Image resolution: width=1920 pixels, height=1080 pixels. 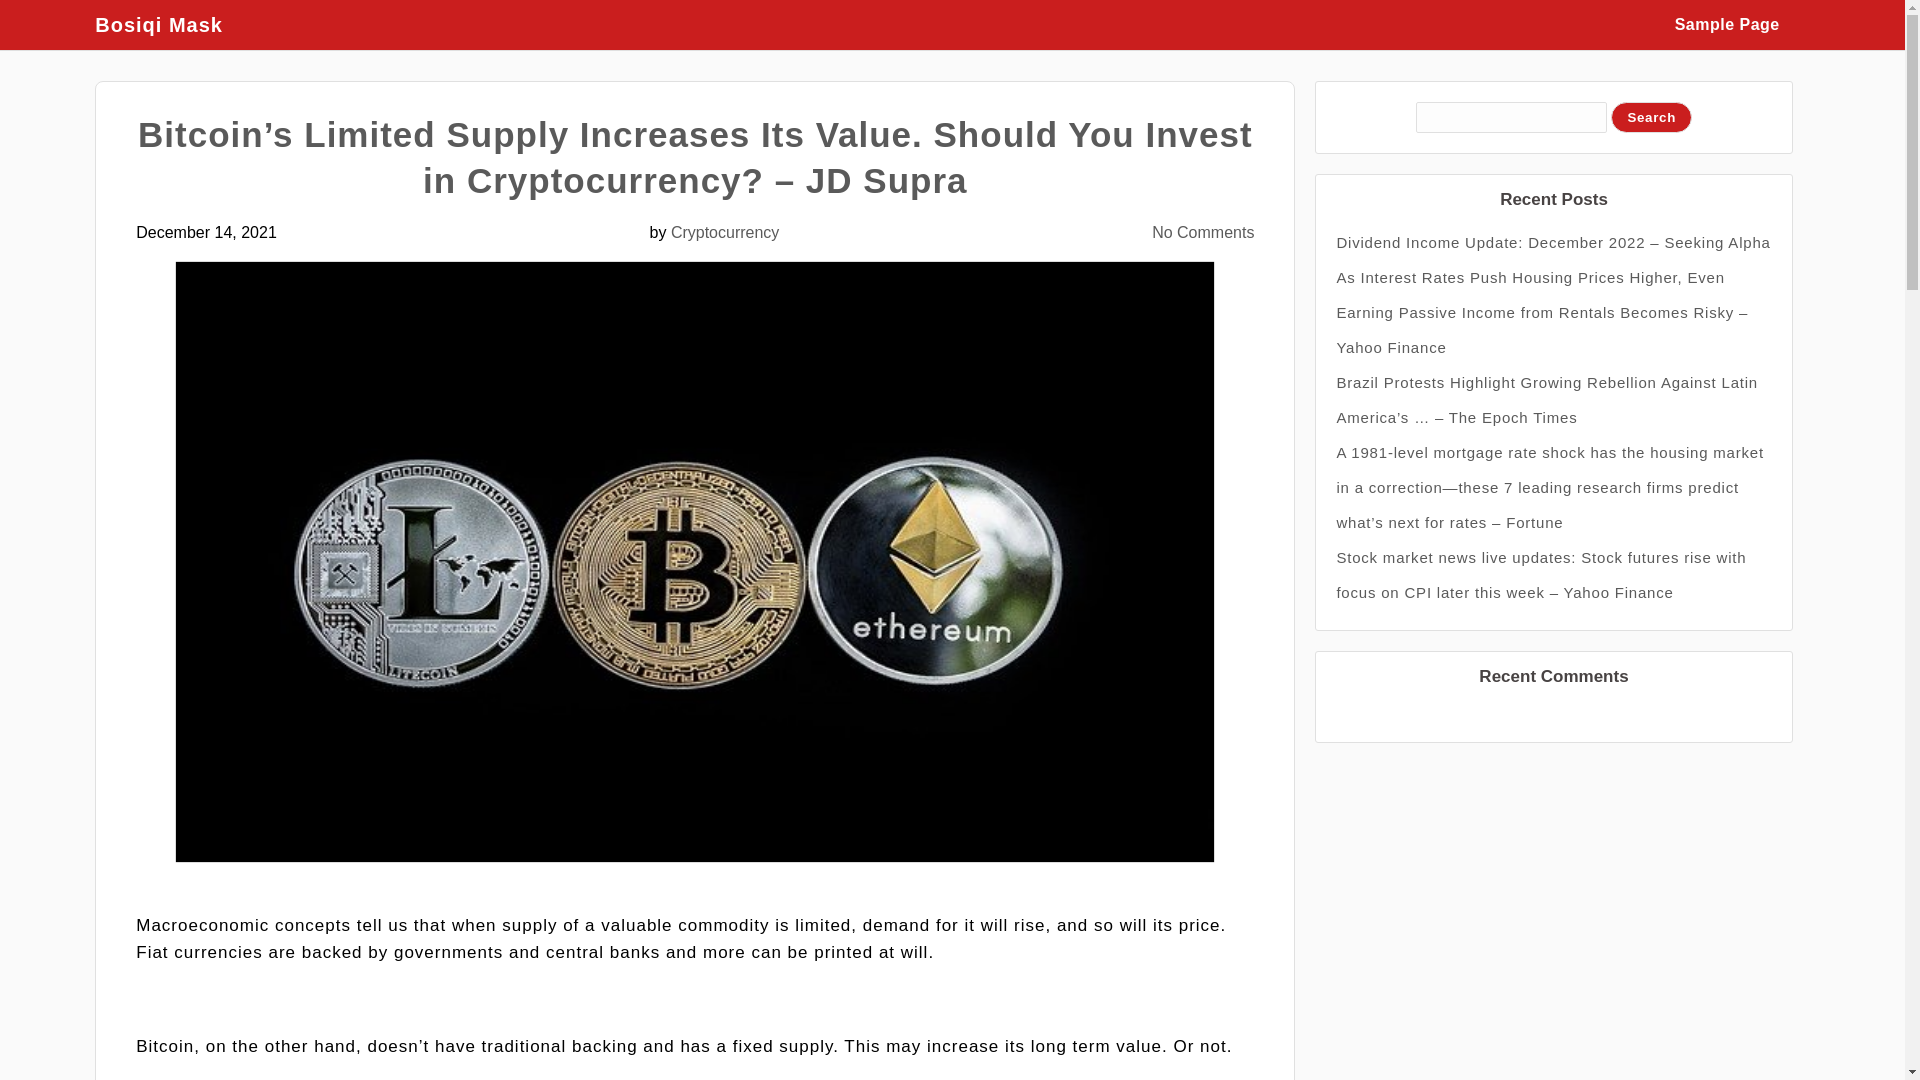 What do you see at coordinates (1202, 232) in the screenshot?
I see `No Comments` at bounding box center [1202, 232].